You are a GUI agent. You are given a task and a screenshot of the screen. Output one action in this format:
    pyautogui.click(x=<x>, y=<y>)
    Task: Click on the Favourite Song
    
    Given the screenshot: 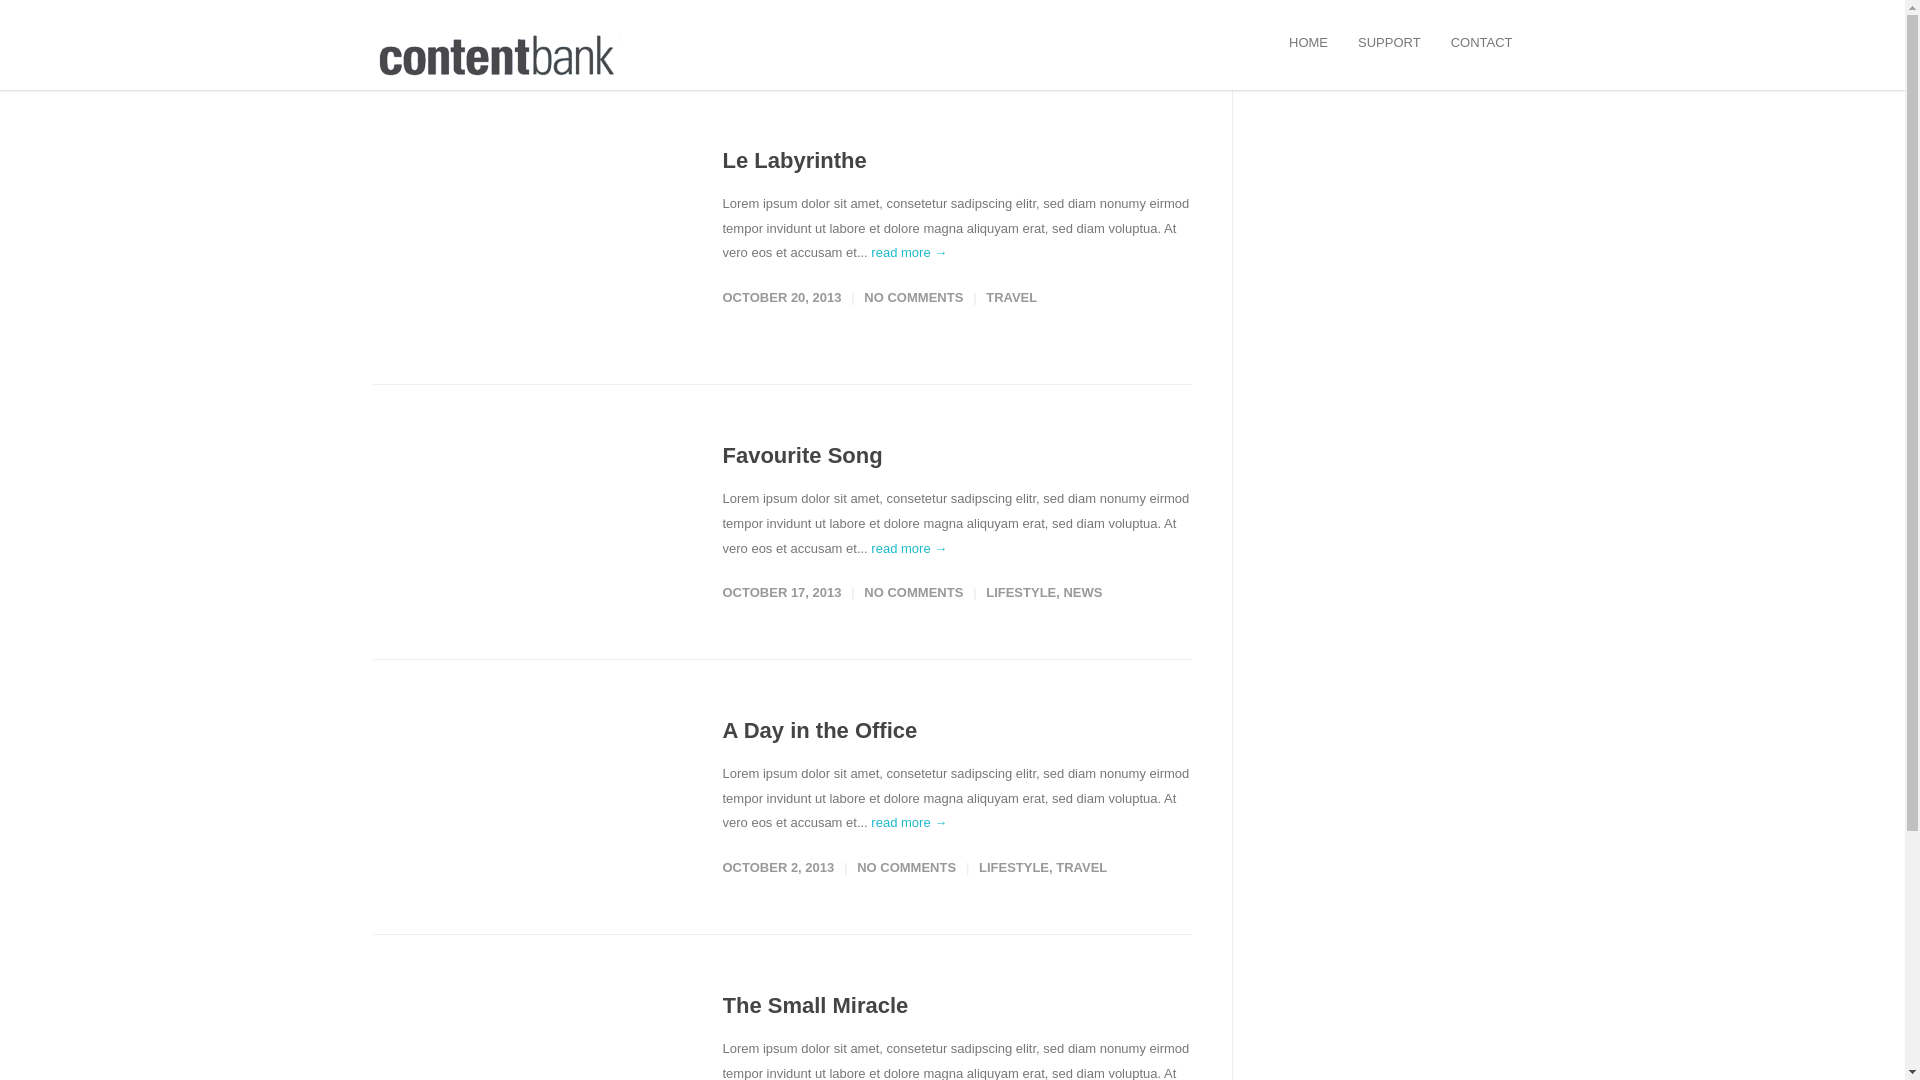 What is the action you would take?
    pyautogui.click(x=802, y=456)
    